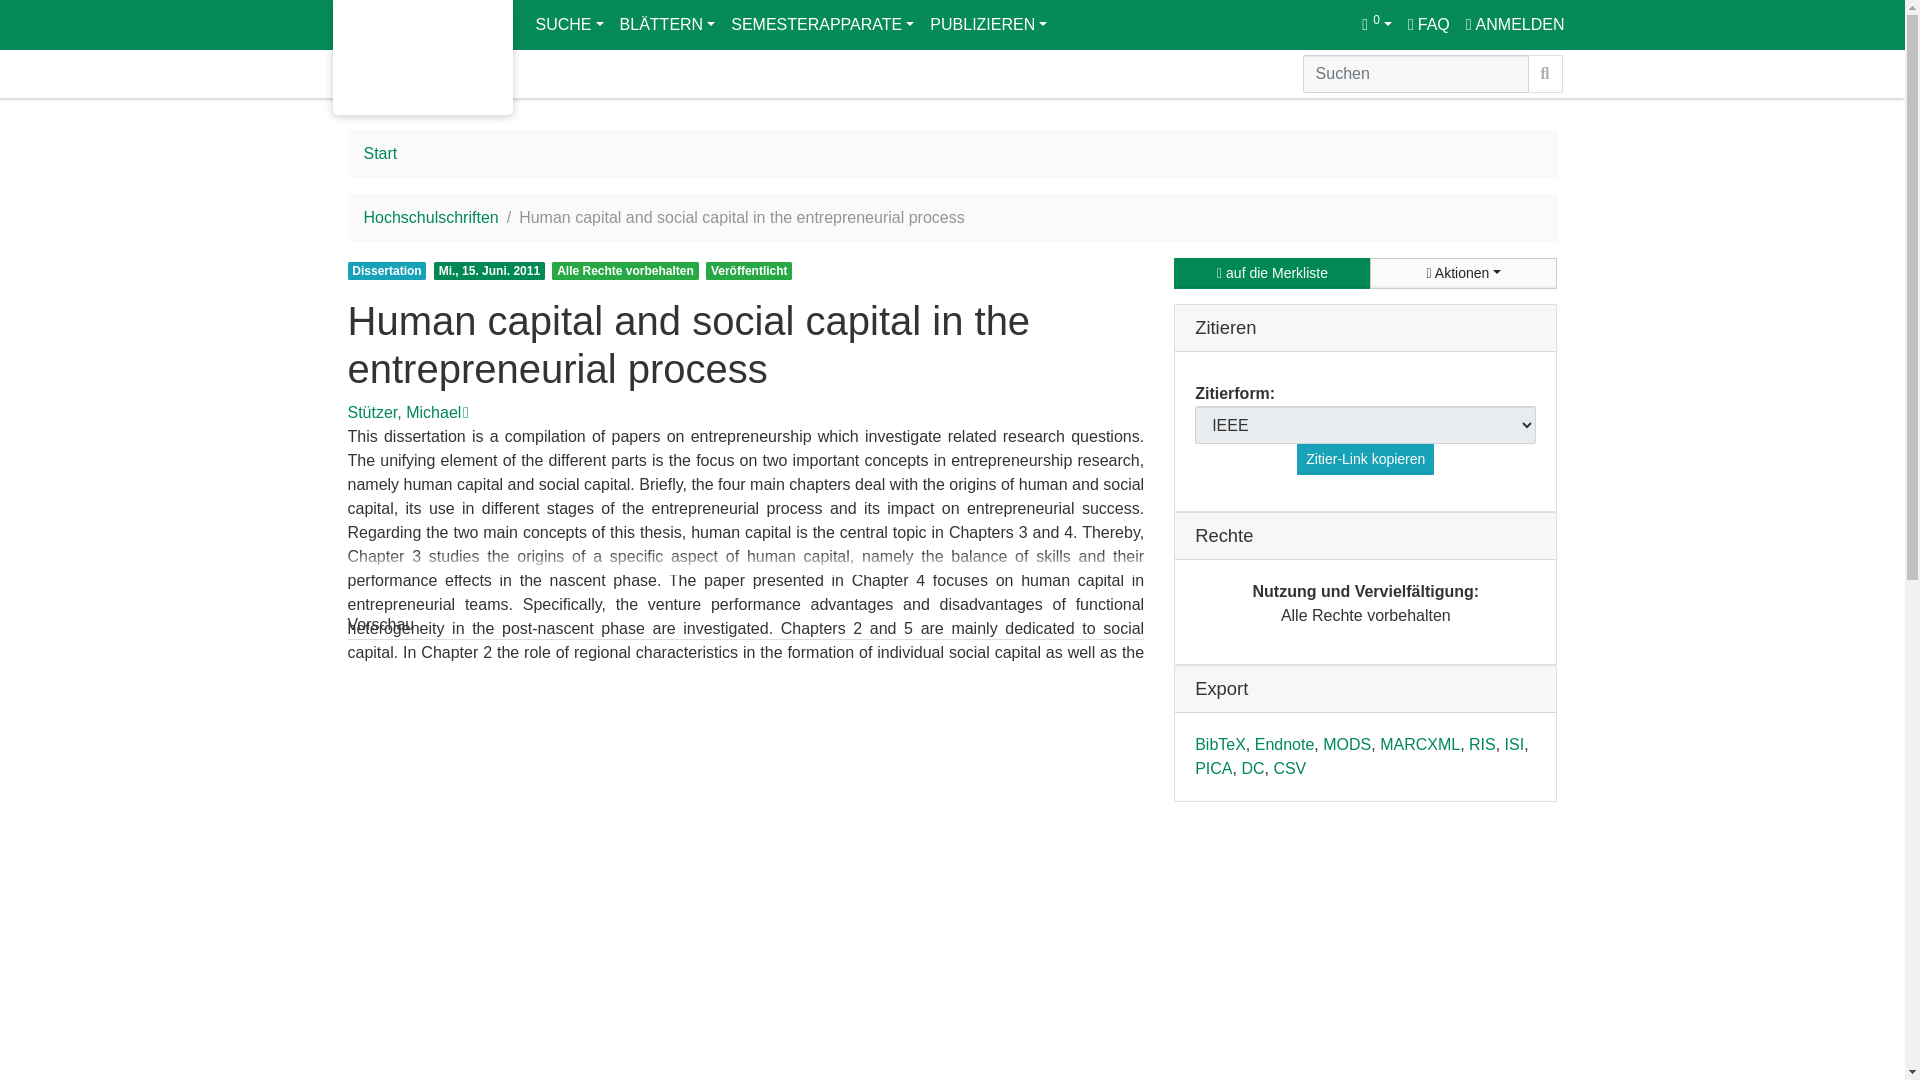 This screenshot has height=1080, width=1920. What do you see at coordinates (625, 270) in the screenshot?
I see `Alle Rechte vorbehalten` at bounding box center [625, 270].